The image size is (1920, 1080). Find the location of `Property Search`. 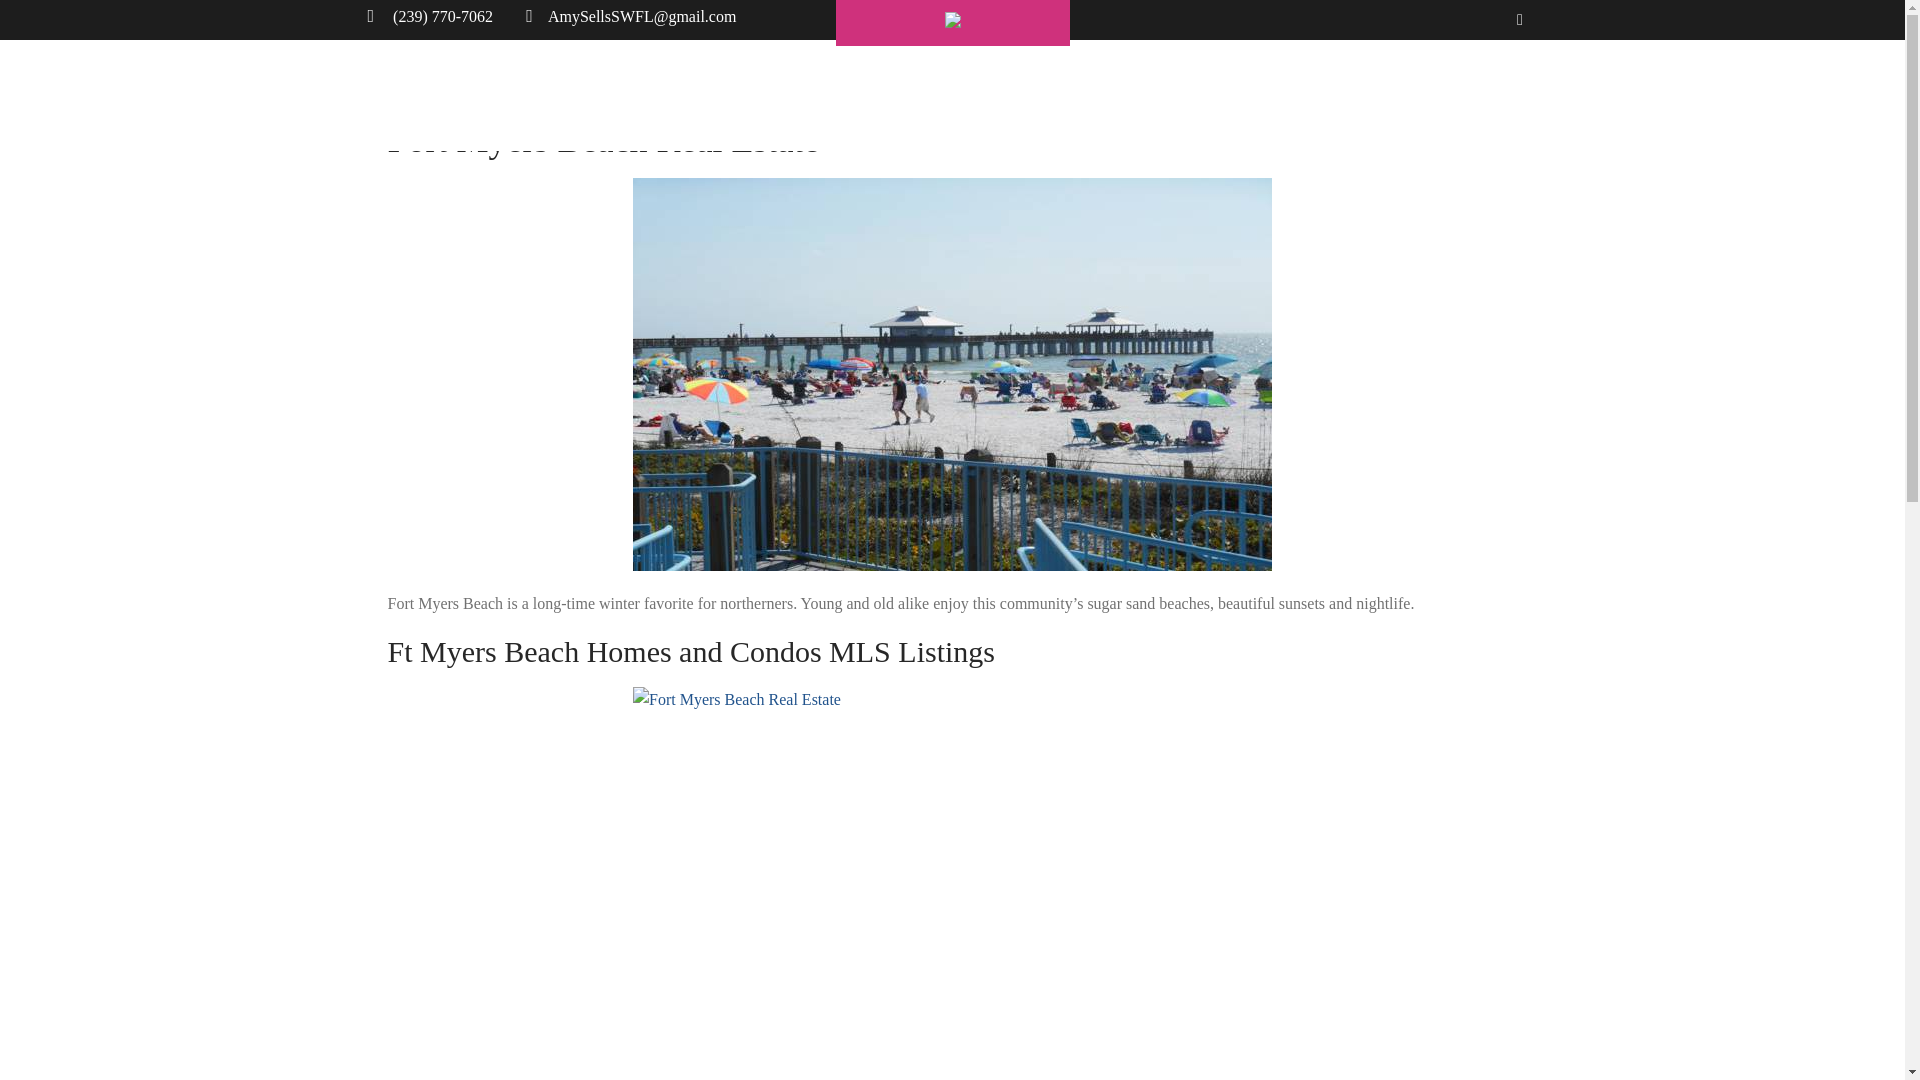

Property Search is located at coordinates (848, 108).